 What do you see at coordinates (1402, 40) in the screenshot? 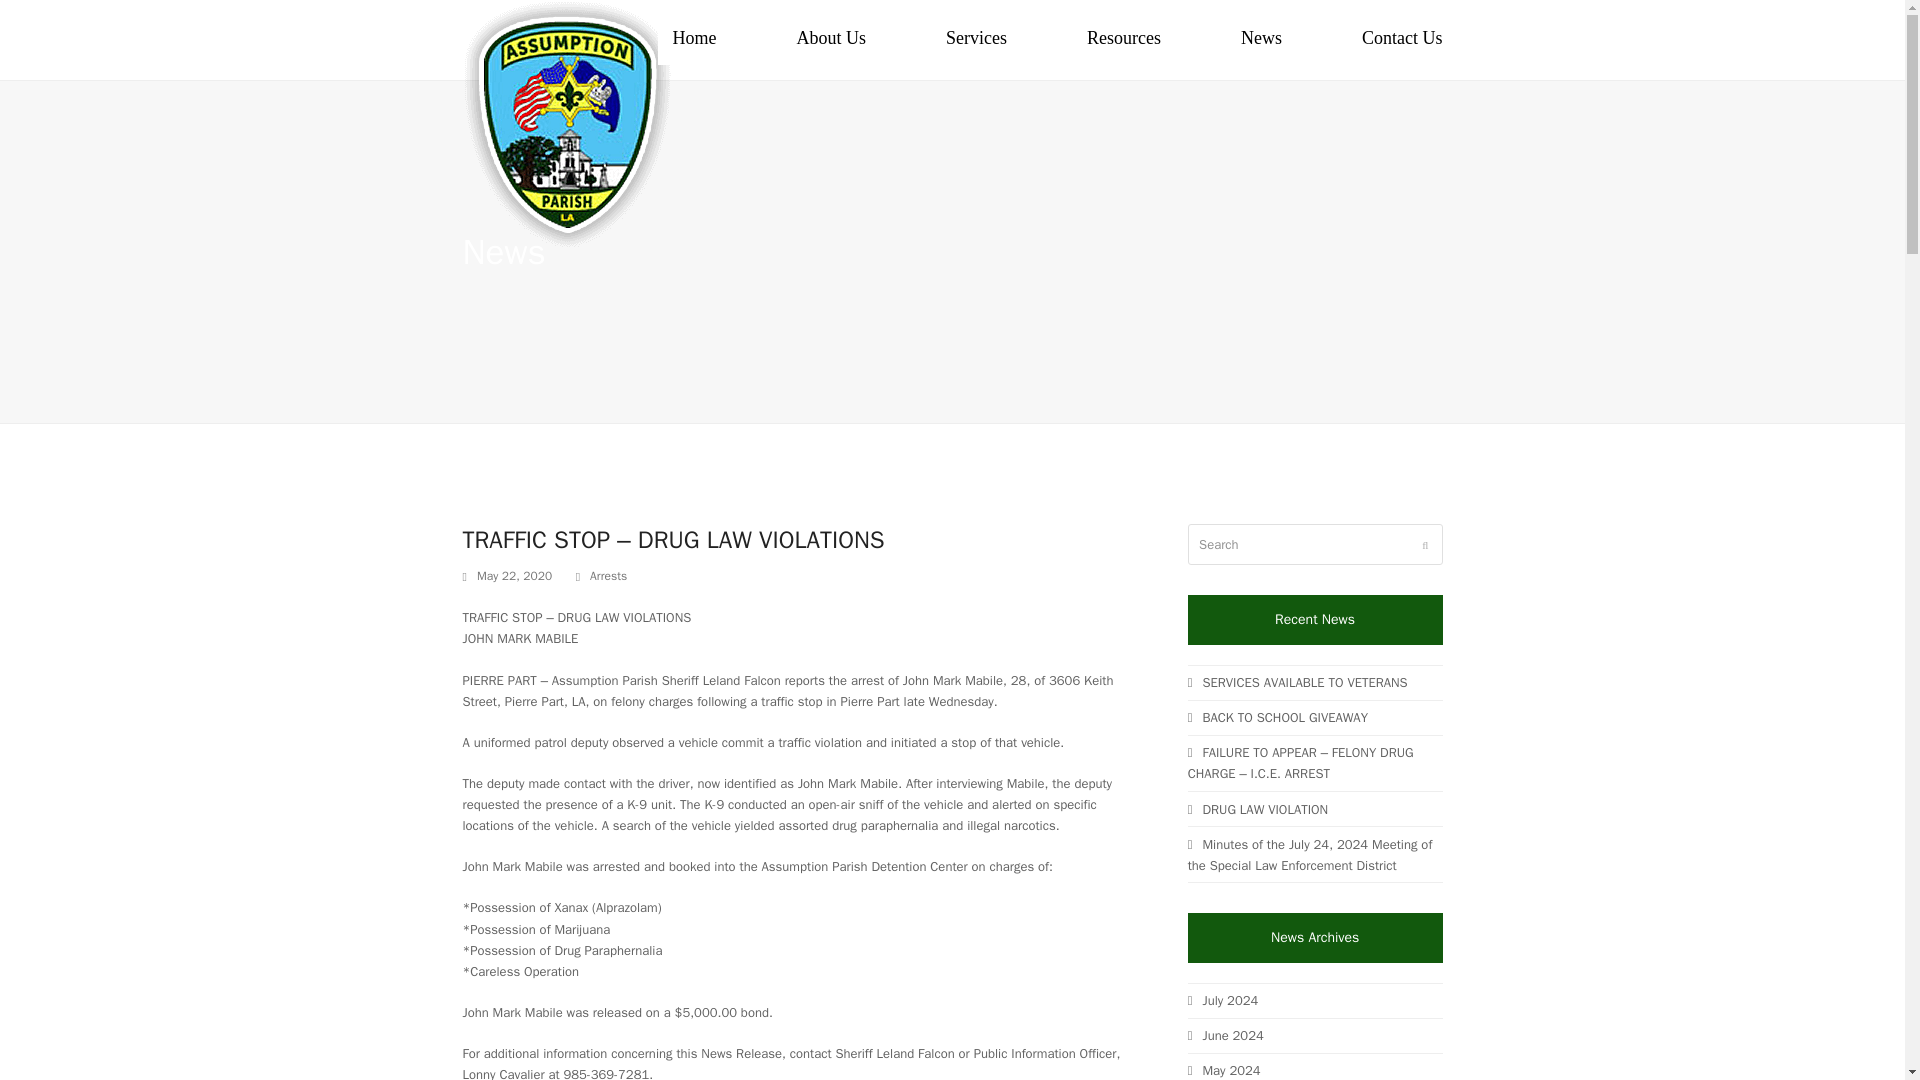
I see `Contact Us` at bounding box center [1402, 40].